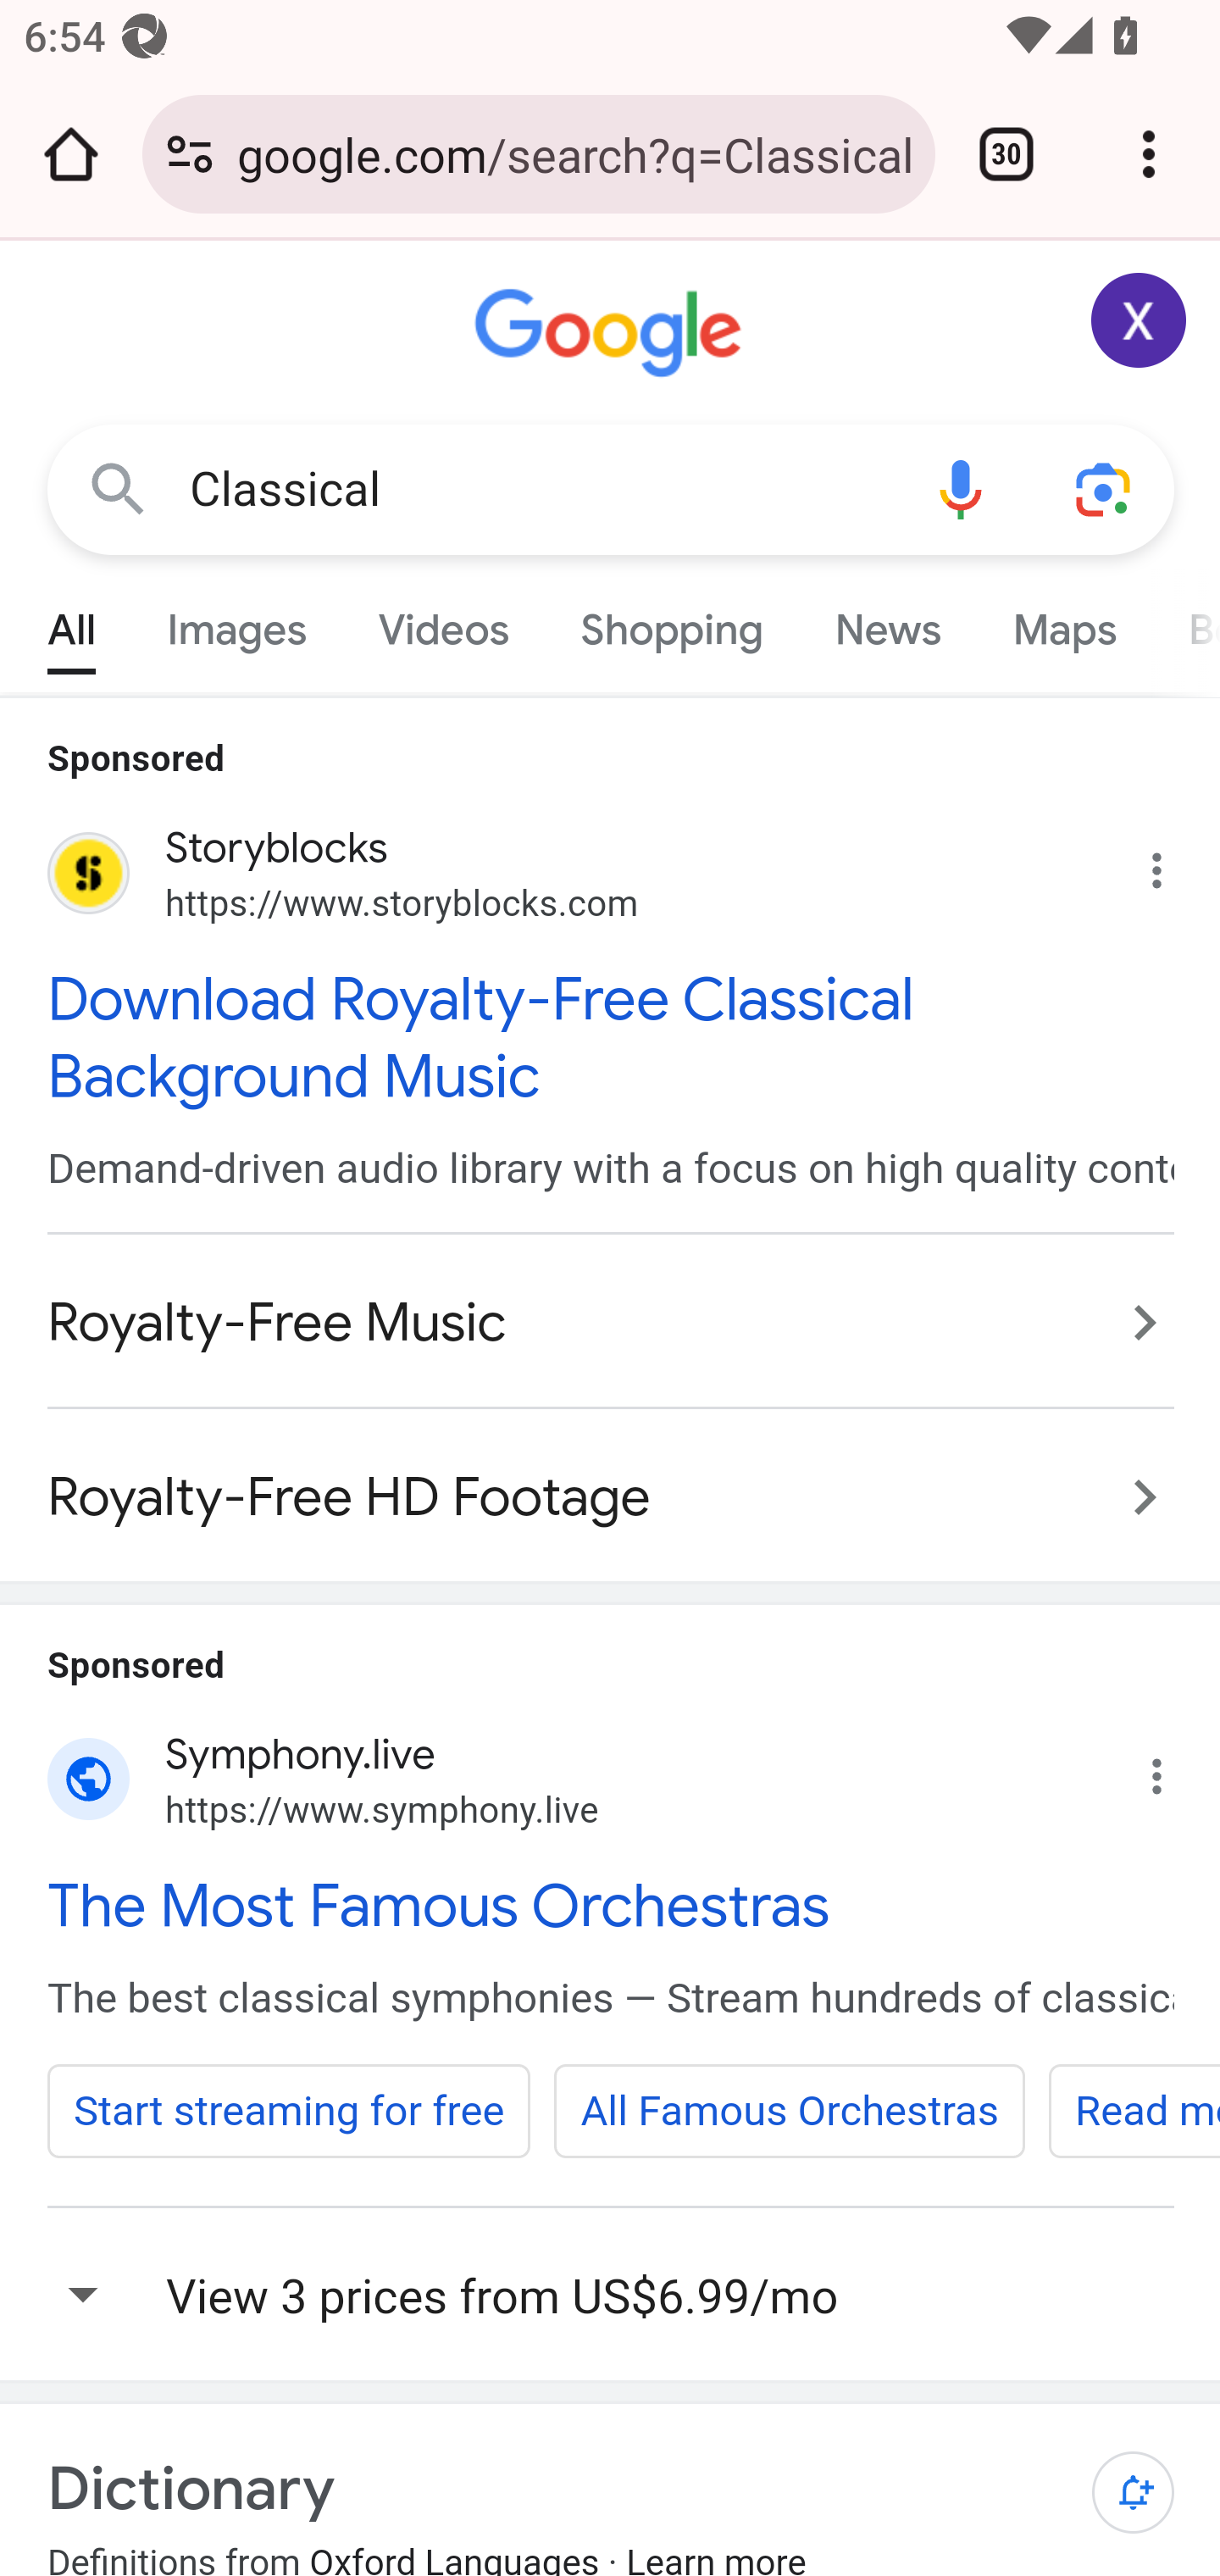  What do you see at coordinates (612, 1037) in the screenshot?
I see `Download Royalty-Free Classical Background Music` at bounding box center [612, 1037].